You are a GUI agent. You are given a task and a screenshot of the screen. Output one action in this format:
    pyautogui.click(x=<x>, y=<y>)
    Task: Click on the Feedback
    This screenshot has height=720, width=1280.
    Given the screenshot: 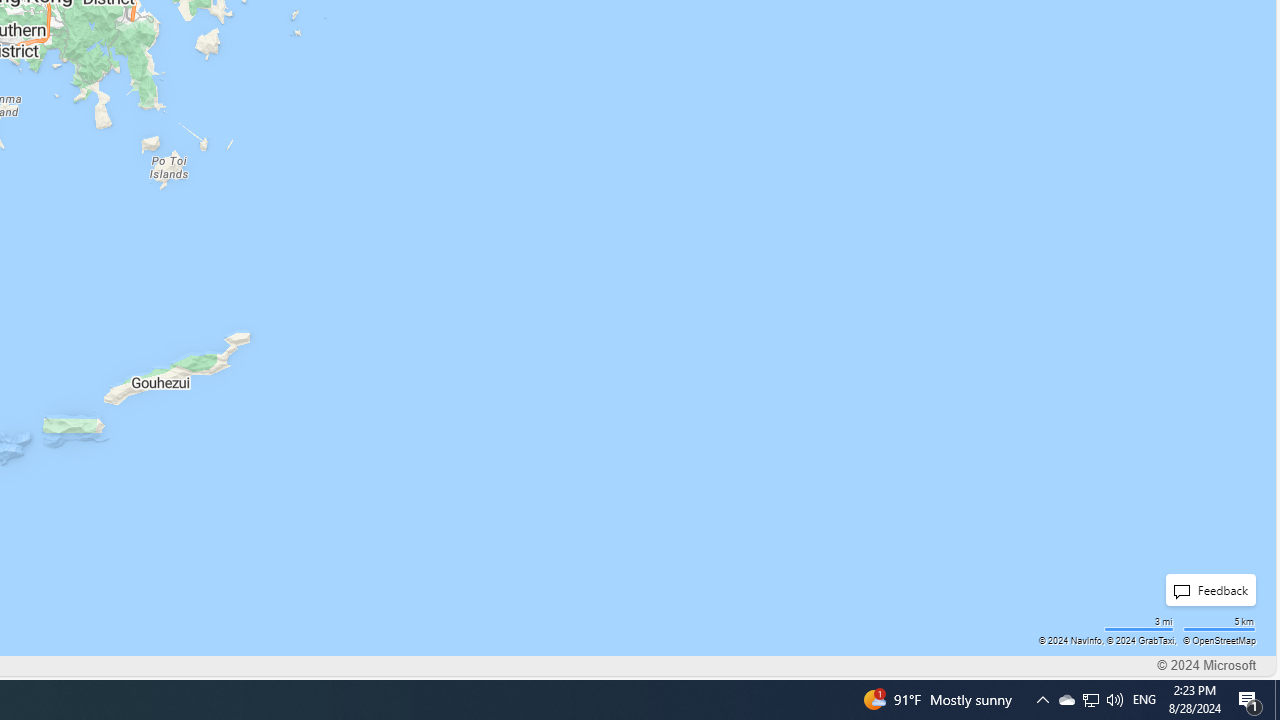 What is the action you would take?
    pyautogui.click(x=1205, y=590)
    